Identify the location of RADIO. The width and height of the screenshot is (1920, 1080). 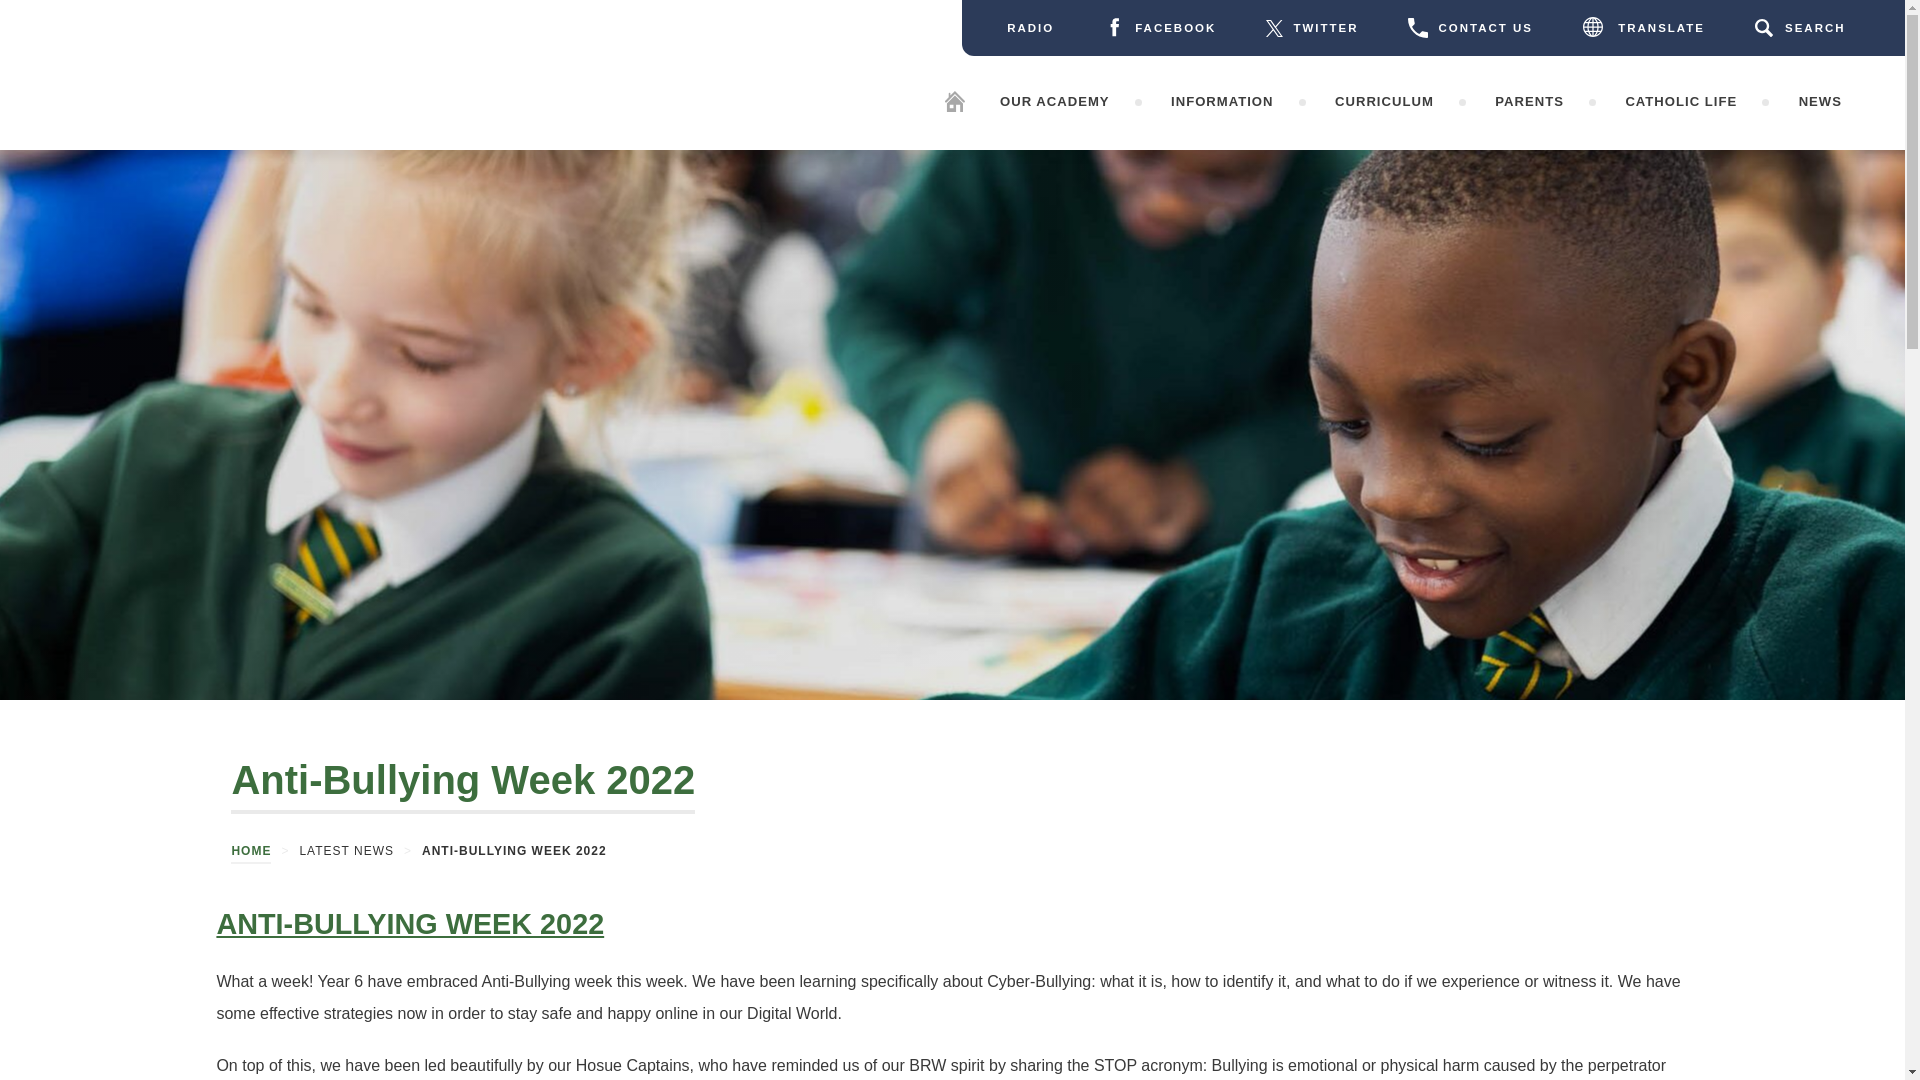
(1030, 27).